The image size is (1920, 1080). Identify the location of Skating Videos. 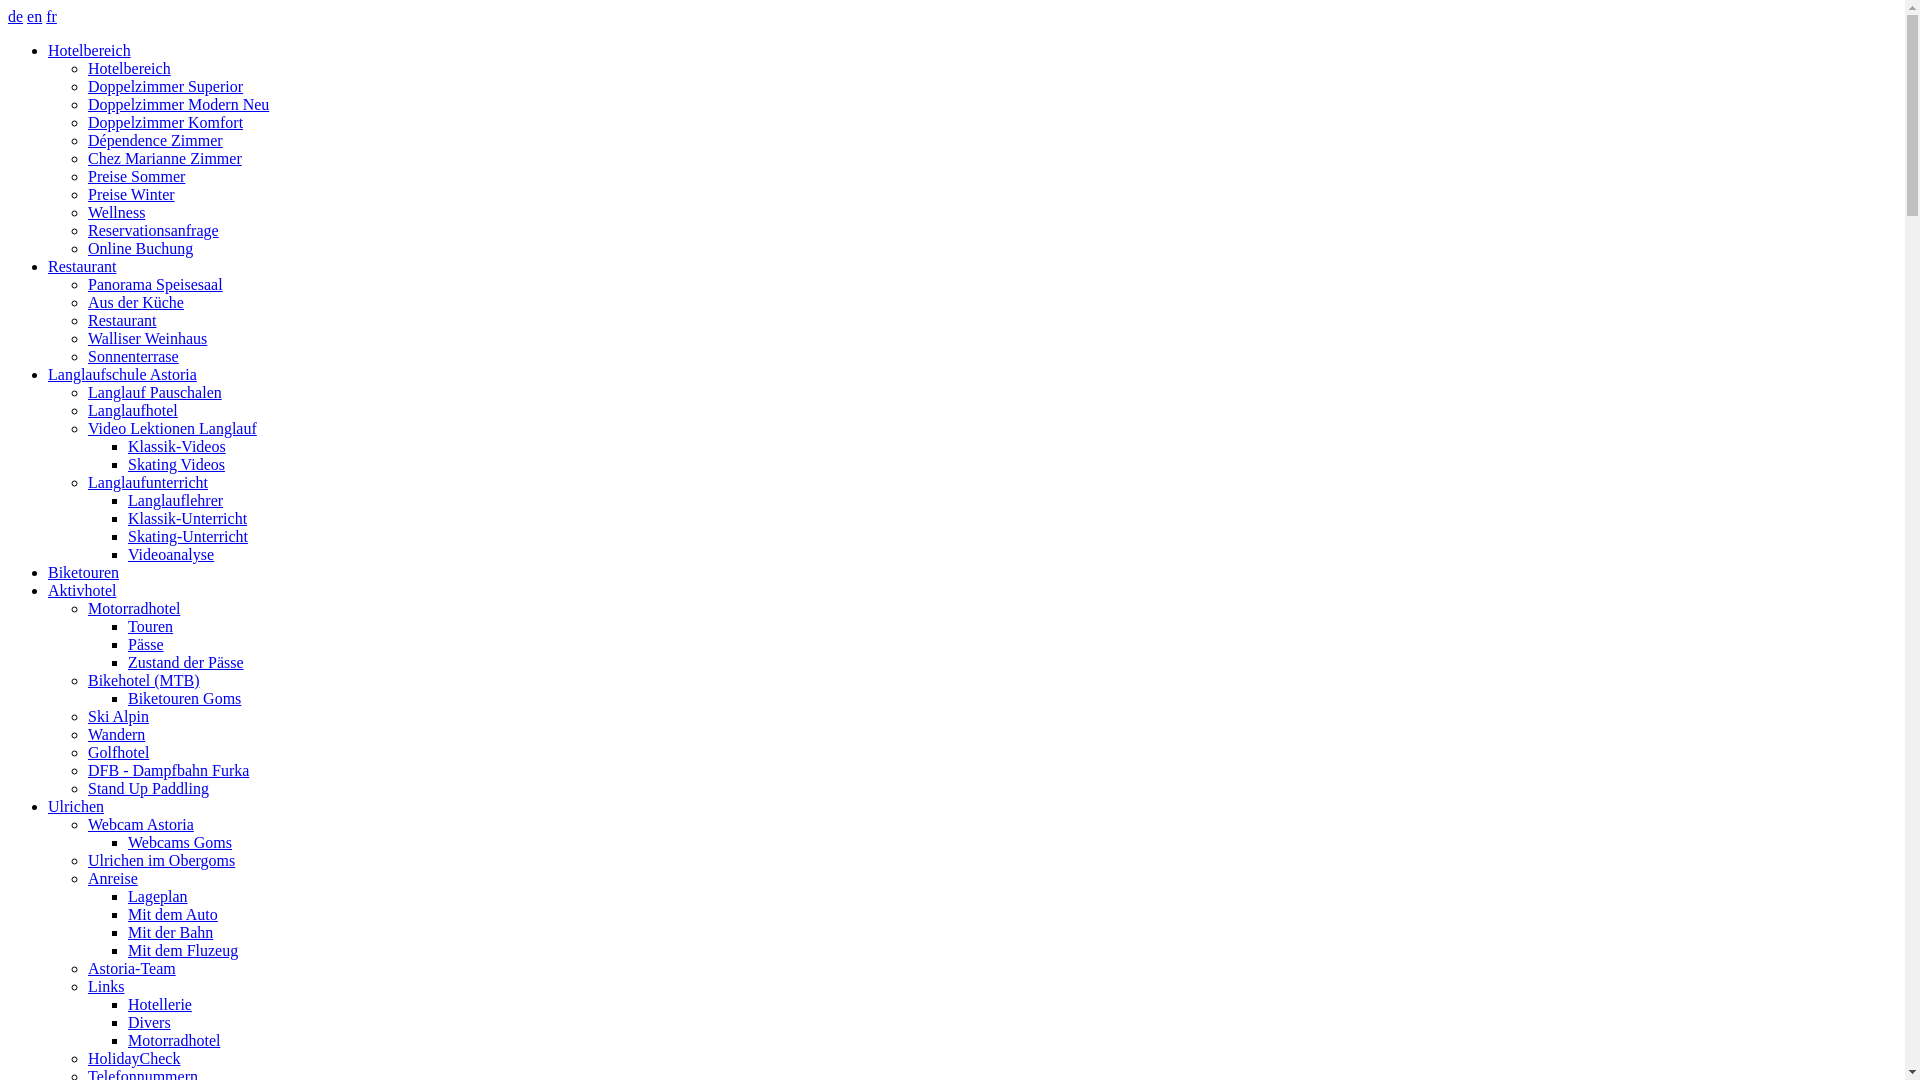
(176, 464).